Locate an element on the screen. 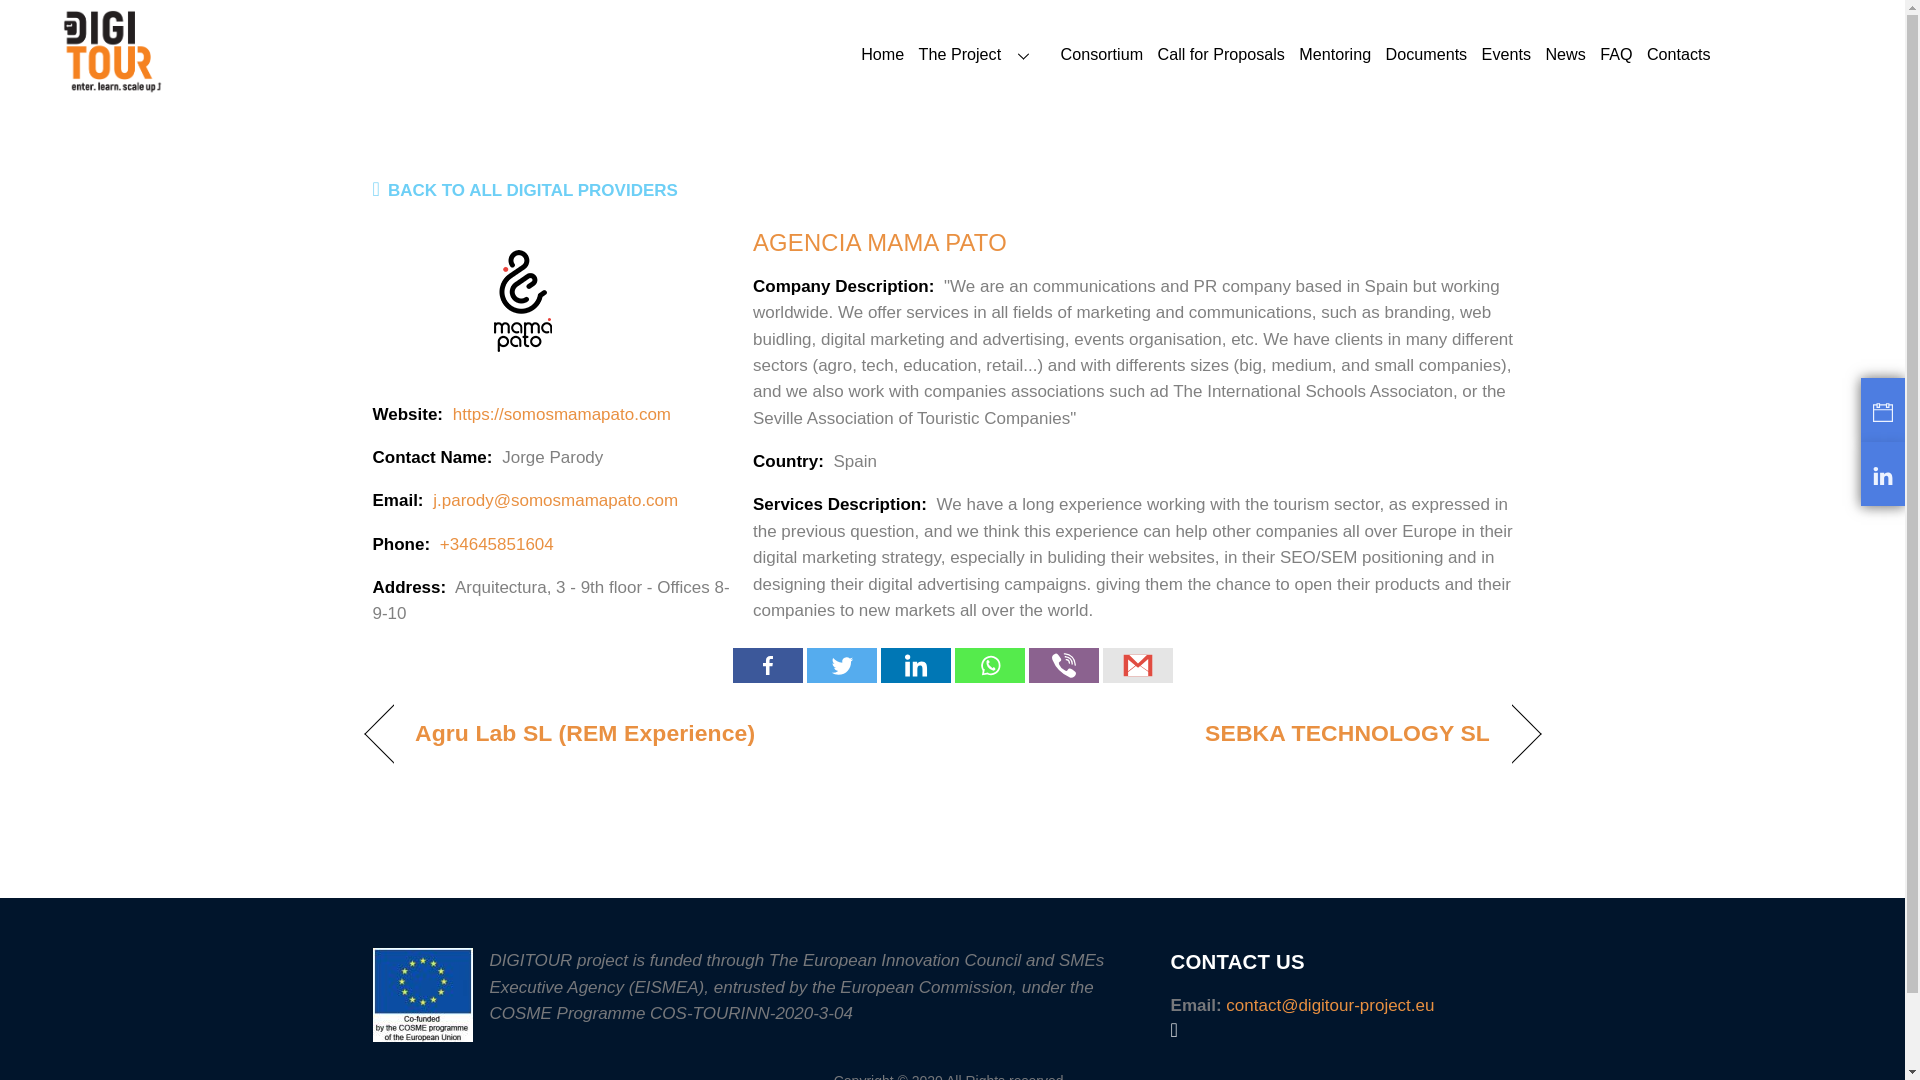  Linkedin is located at coordinates (914, 665).